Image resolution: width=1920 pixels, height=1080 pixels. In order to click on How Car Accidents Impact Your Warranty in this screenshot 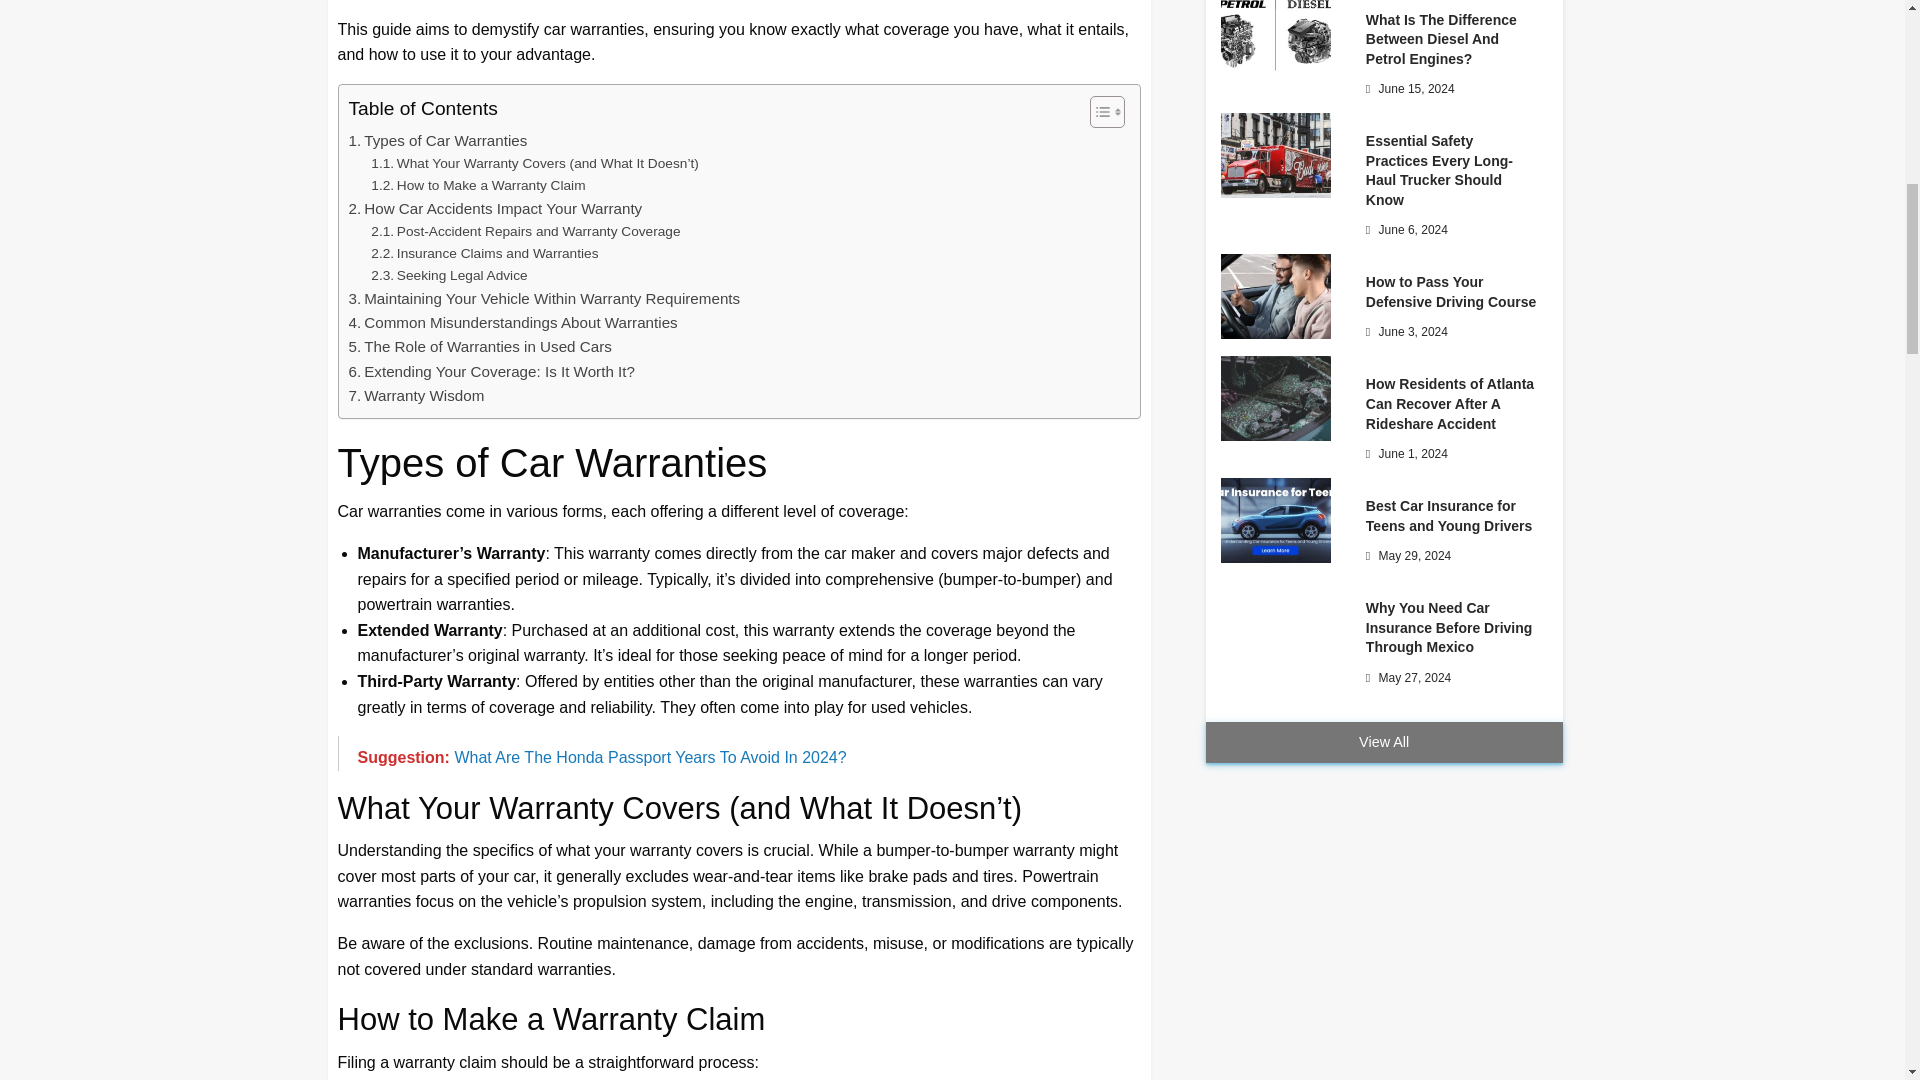, I will do `click(494, 208)`.